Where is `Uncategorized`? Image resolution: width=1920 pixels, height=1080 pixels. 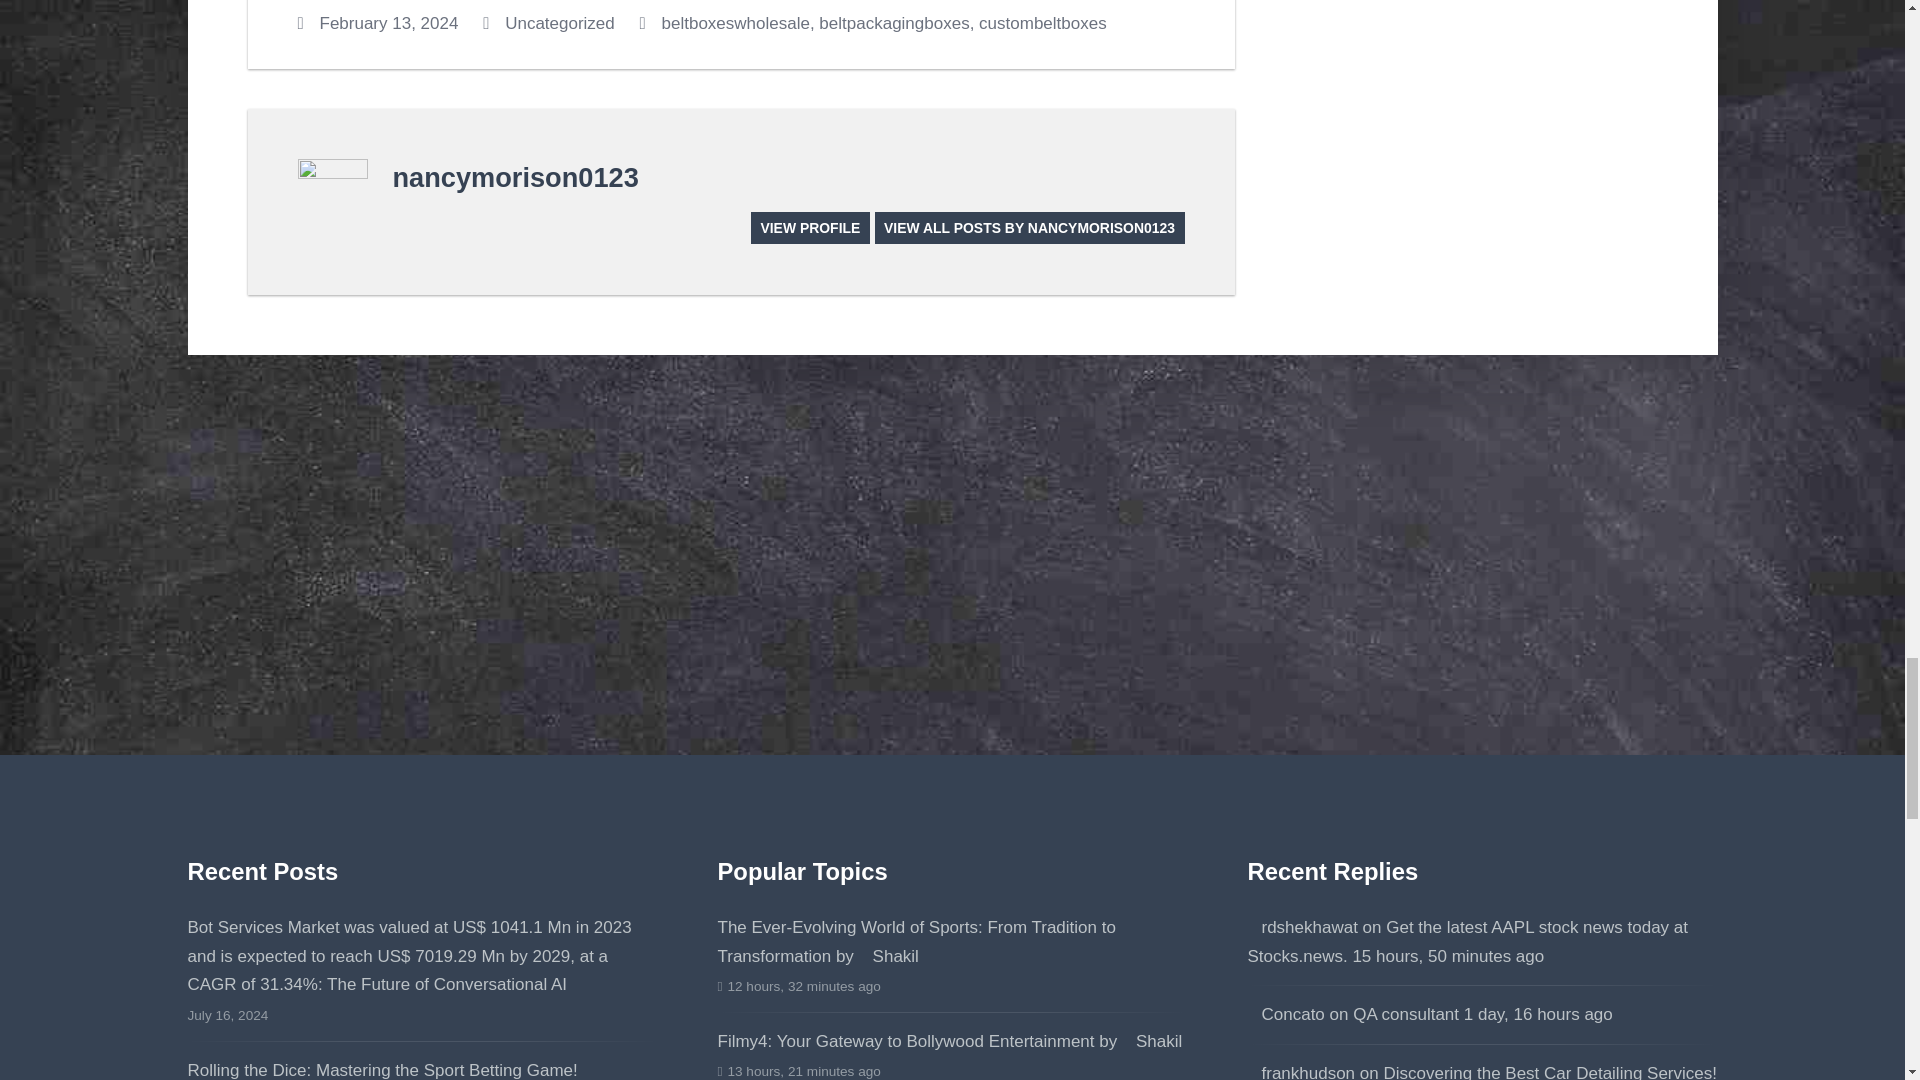
Uncategorized is located at coordinates (559, 24).